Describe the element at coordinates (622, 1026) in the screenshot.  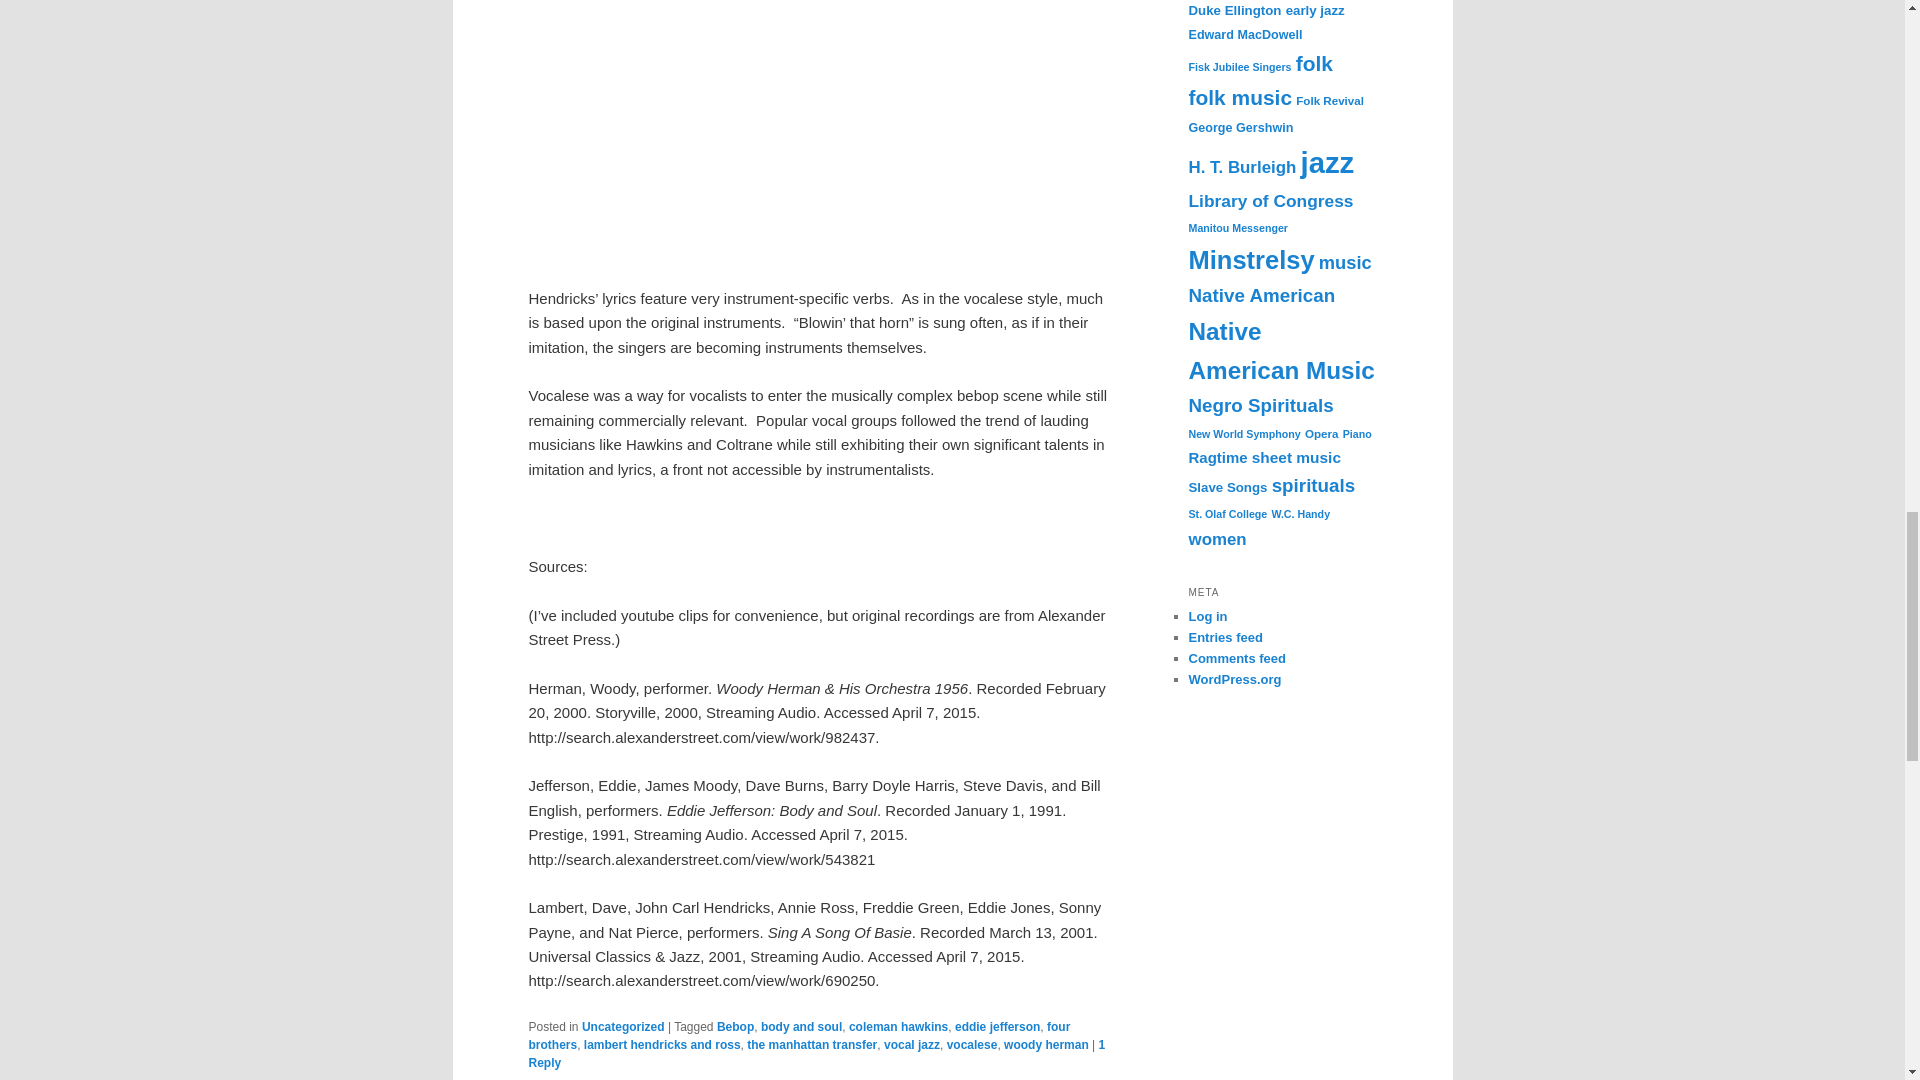
I see `Uncategorized` at that location.